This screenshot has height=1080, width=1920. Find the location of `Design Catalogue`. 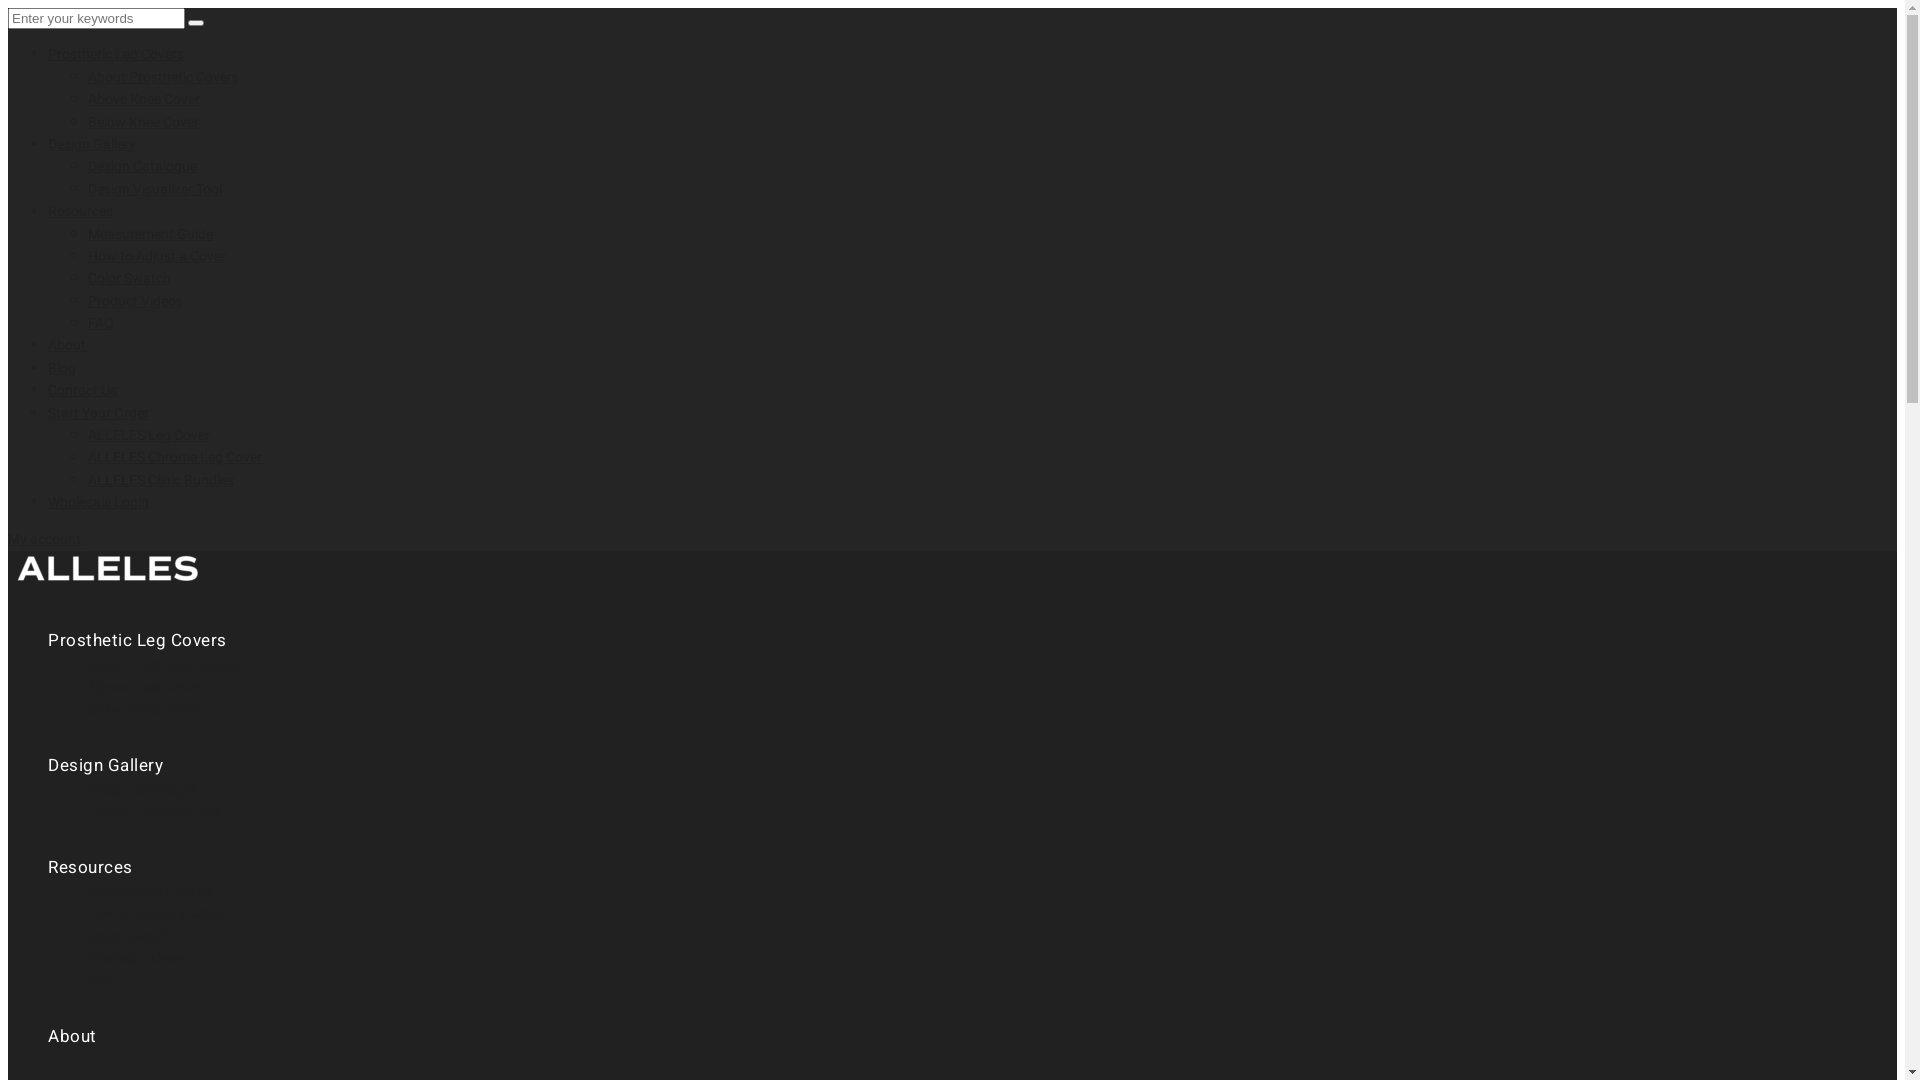

Design Catalogue is located at coordinates (142, 166).